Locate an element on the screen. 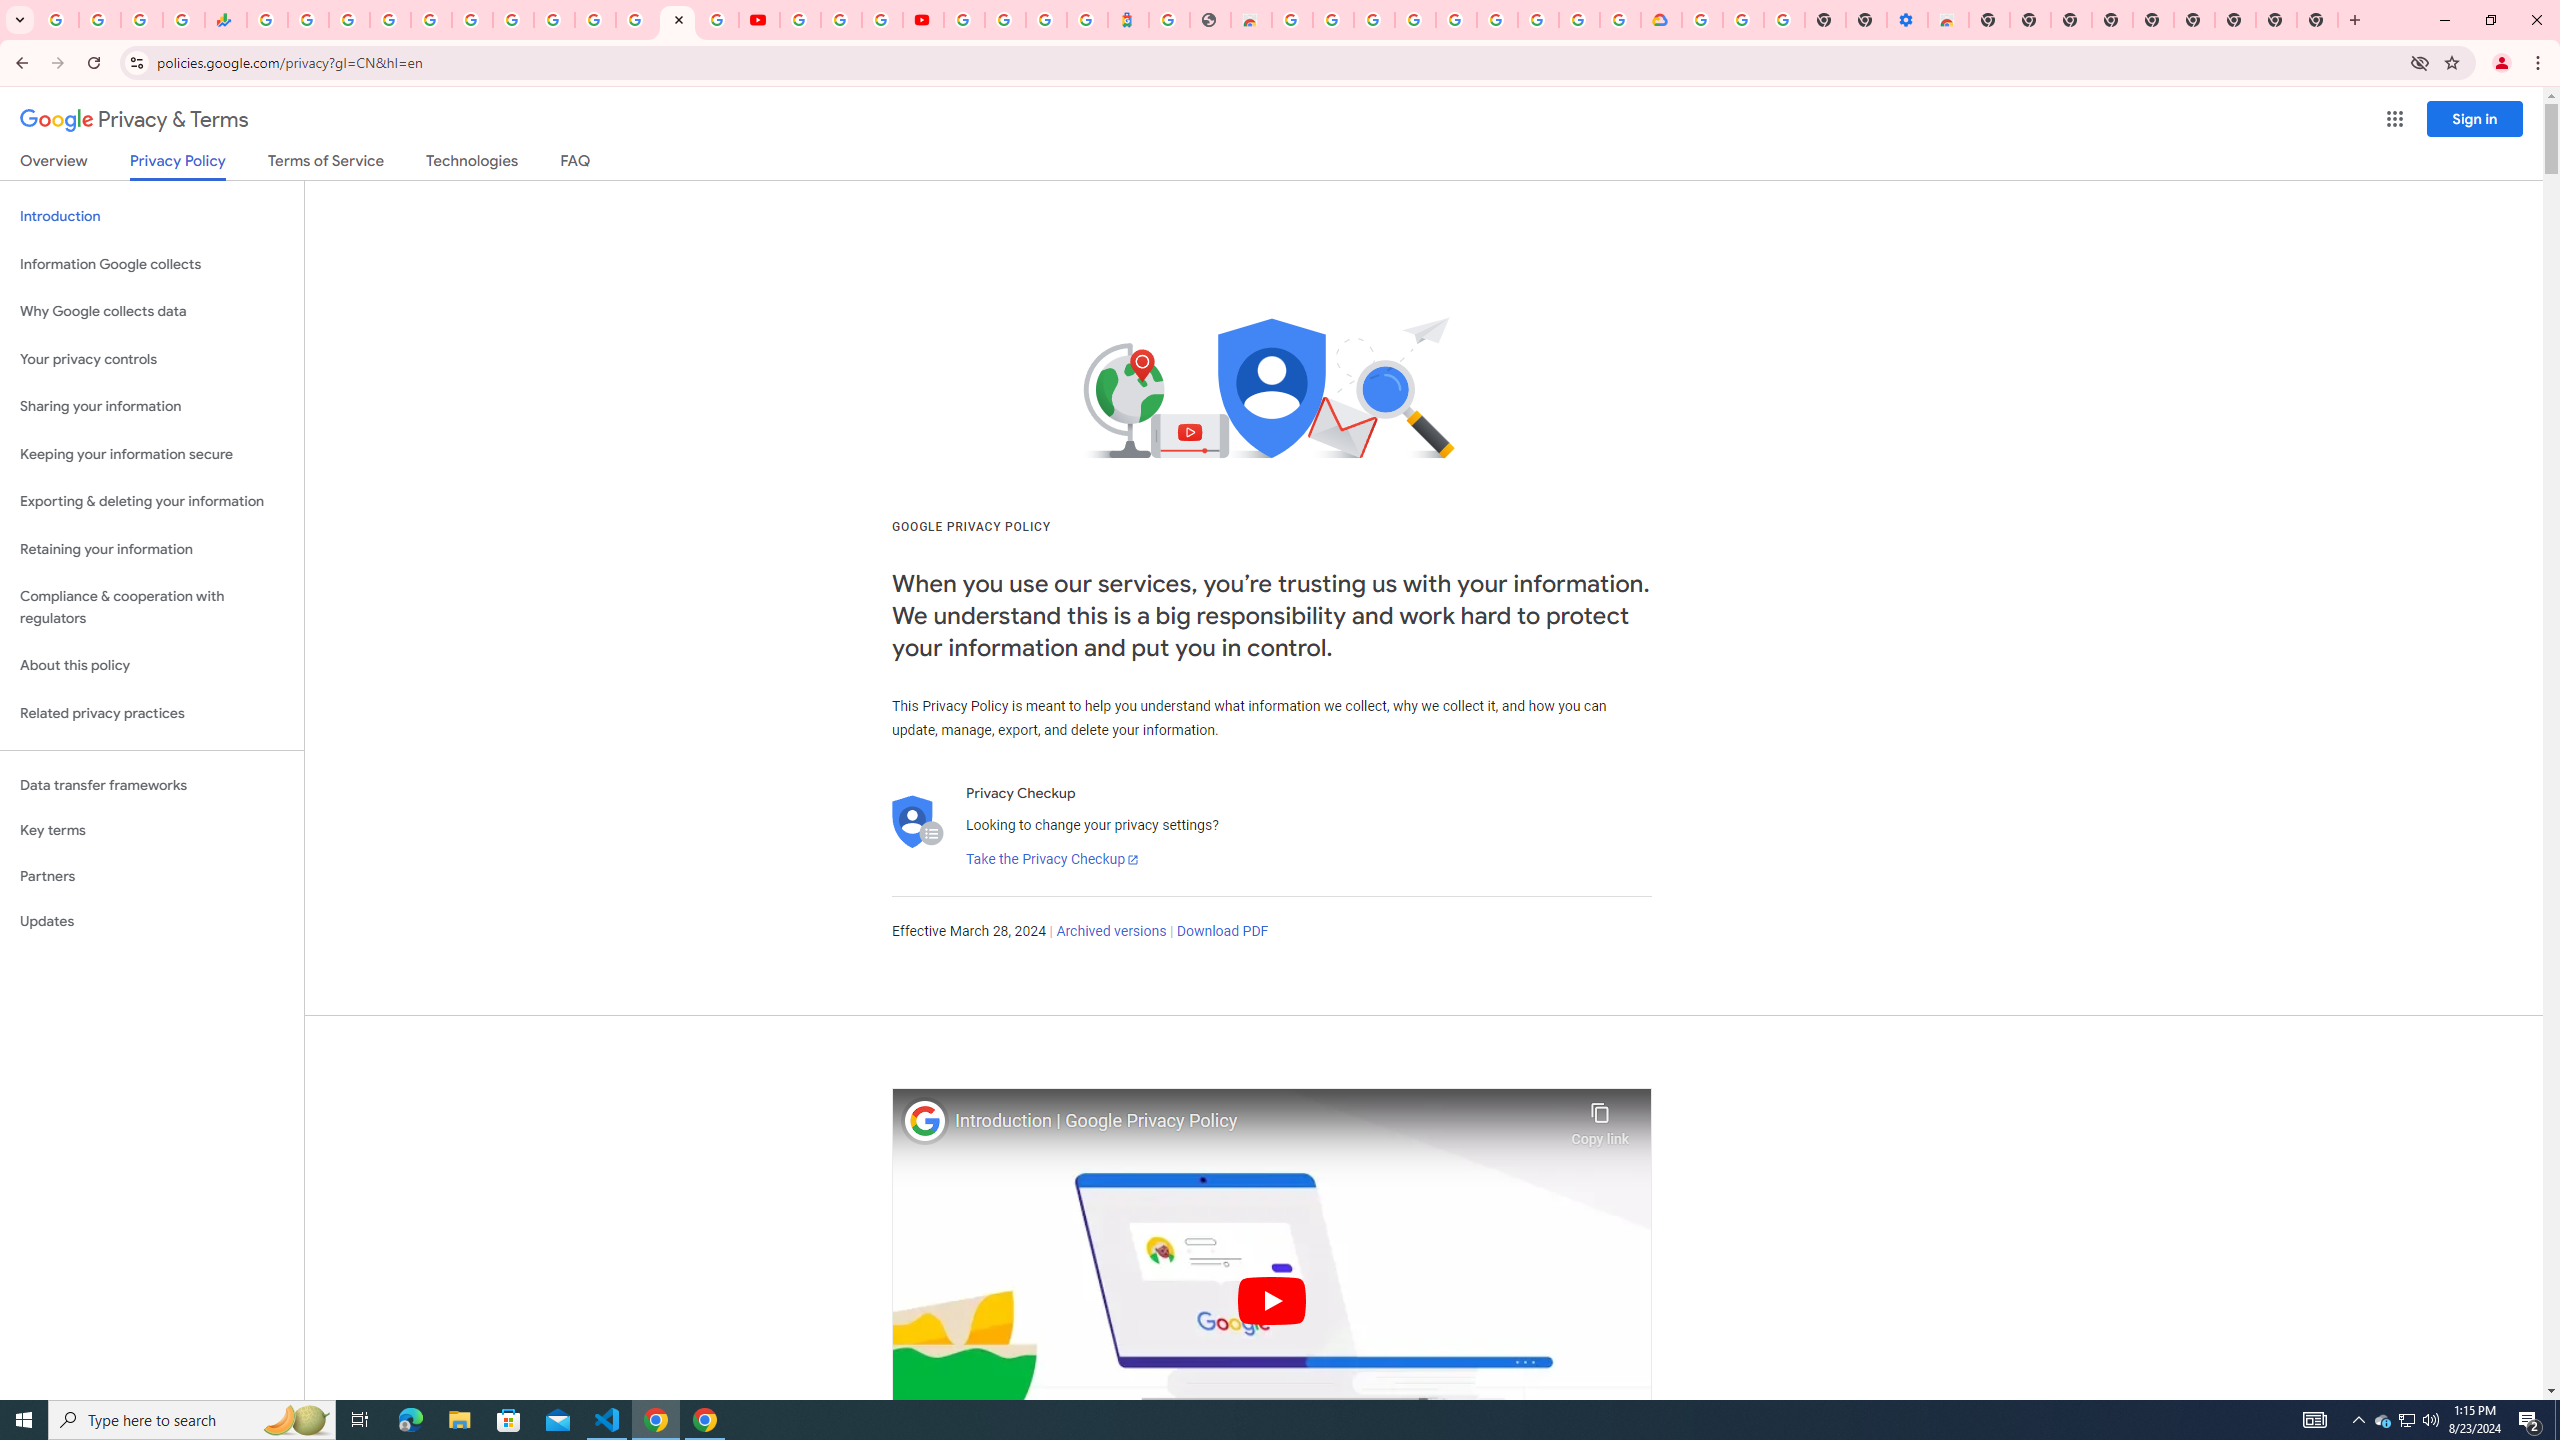 This screenshot has height=1440, width=2560. Information Google collects is located at coordinates (152, 264).